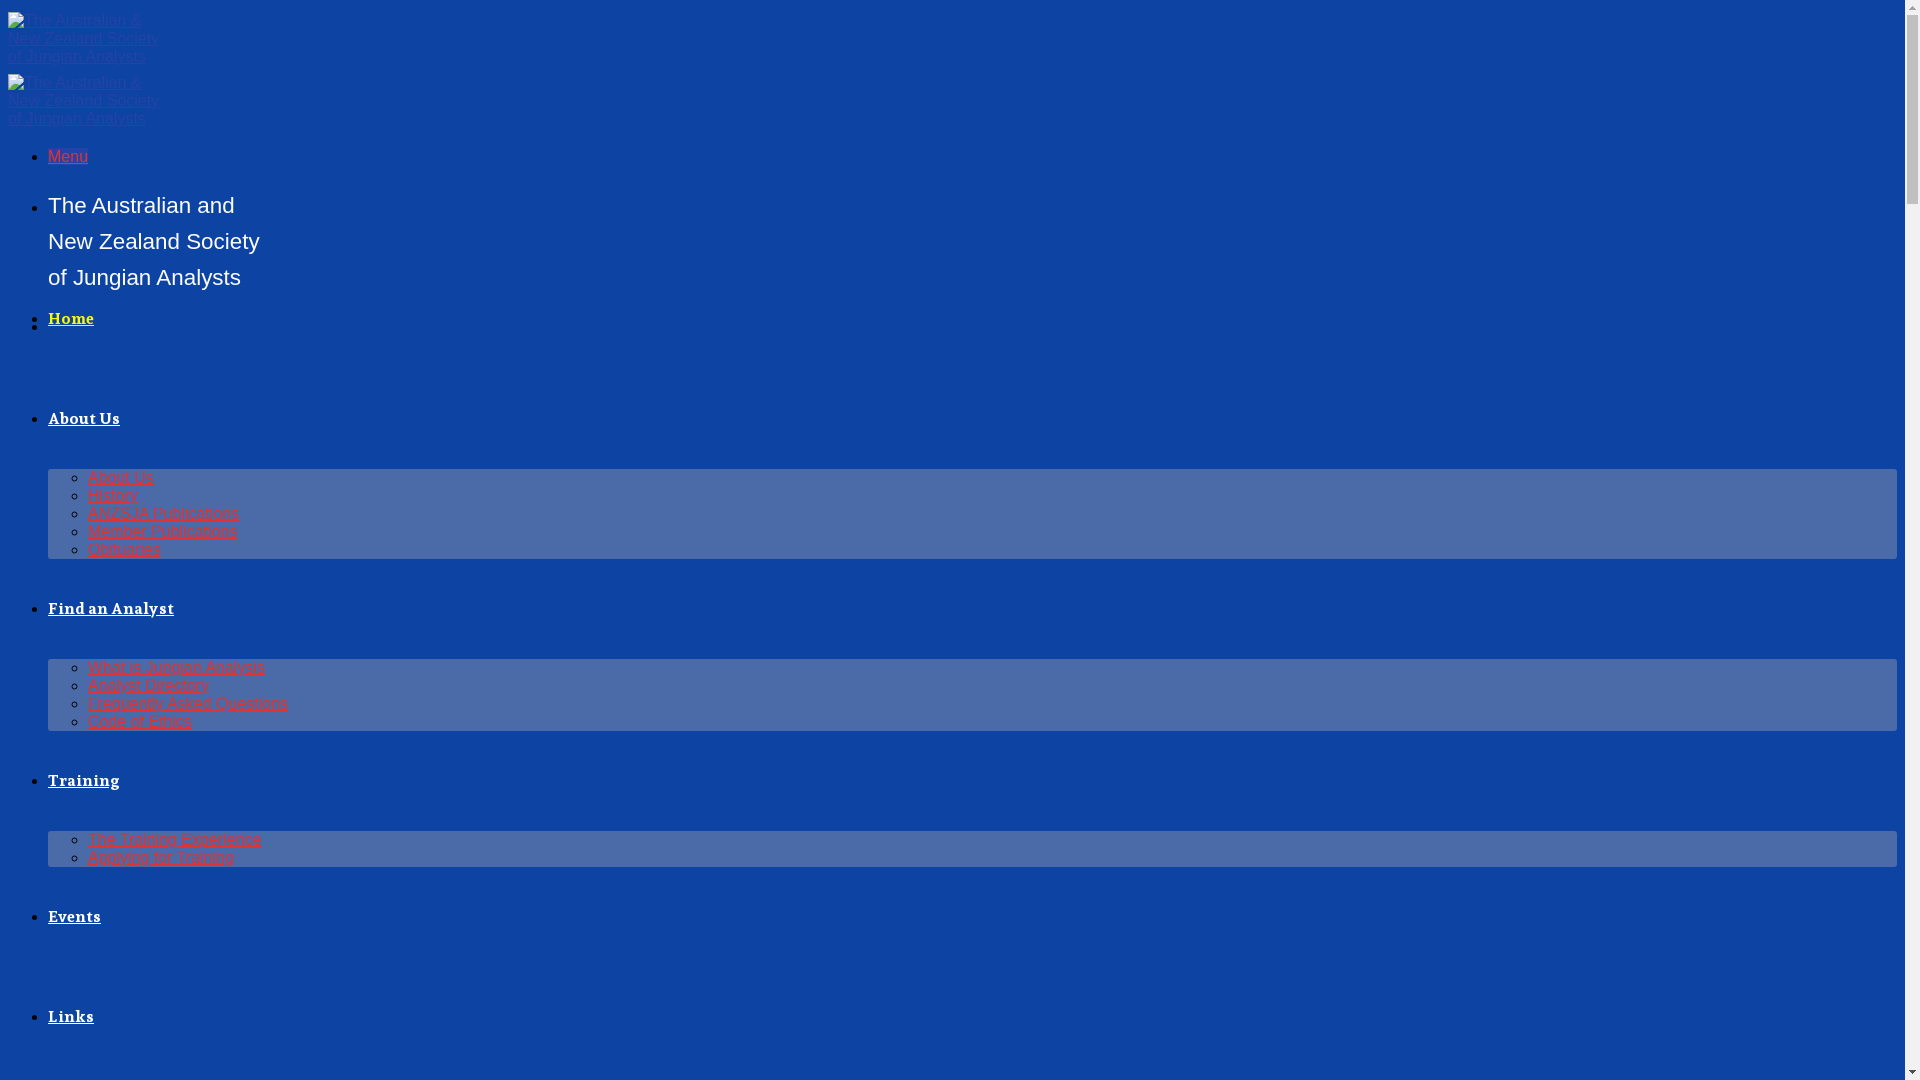 The image size is (1920, 1080). I want to click on Frequently Asked Questions, so click(188, 704).